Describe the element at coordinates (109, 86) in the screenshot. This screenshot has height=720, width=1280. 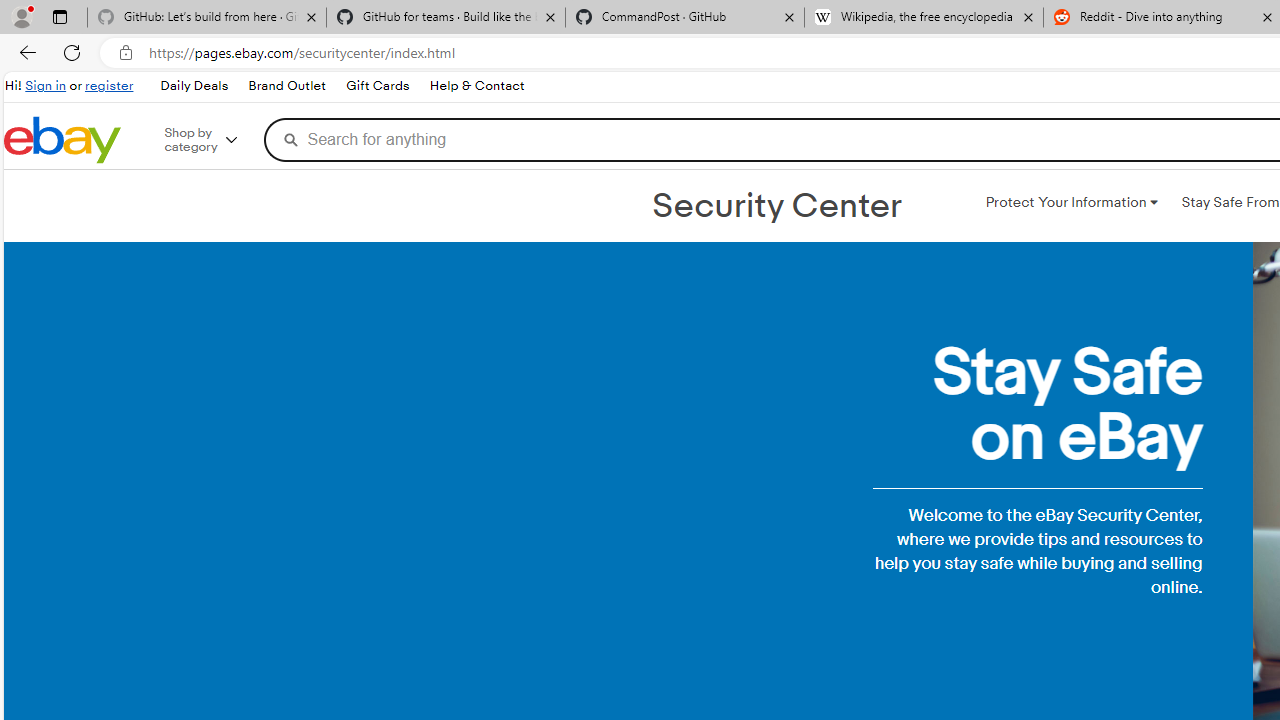
I see `register` at that location.